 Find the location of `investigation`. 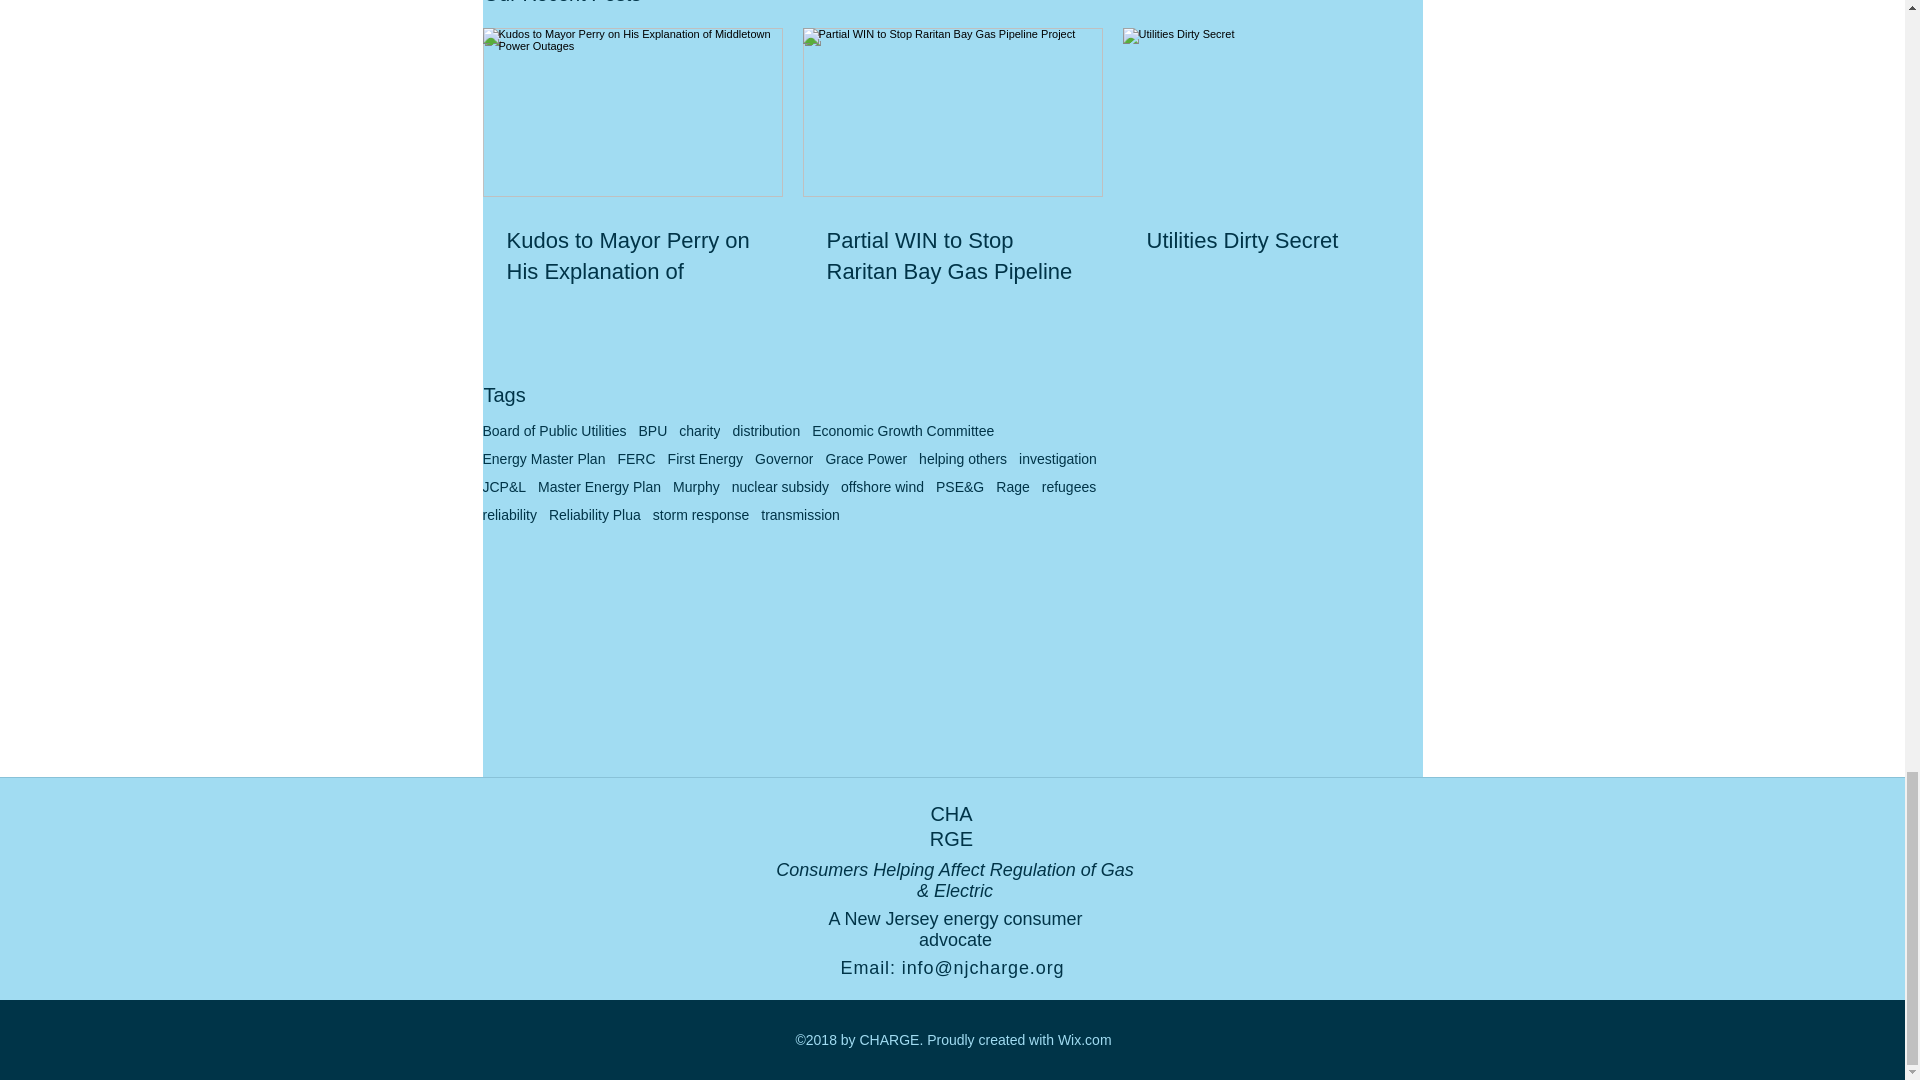

investigation is located at coordinates (1058, 458).